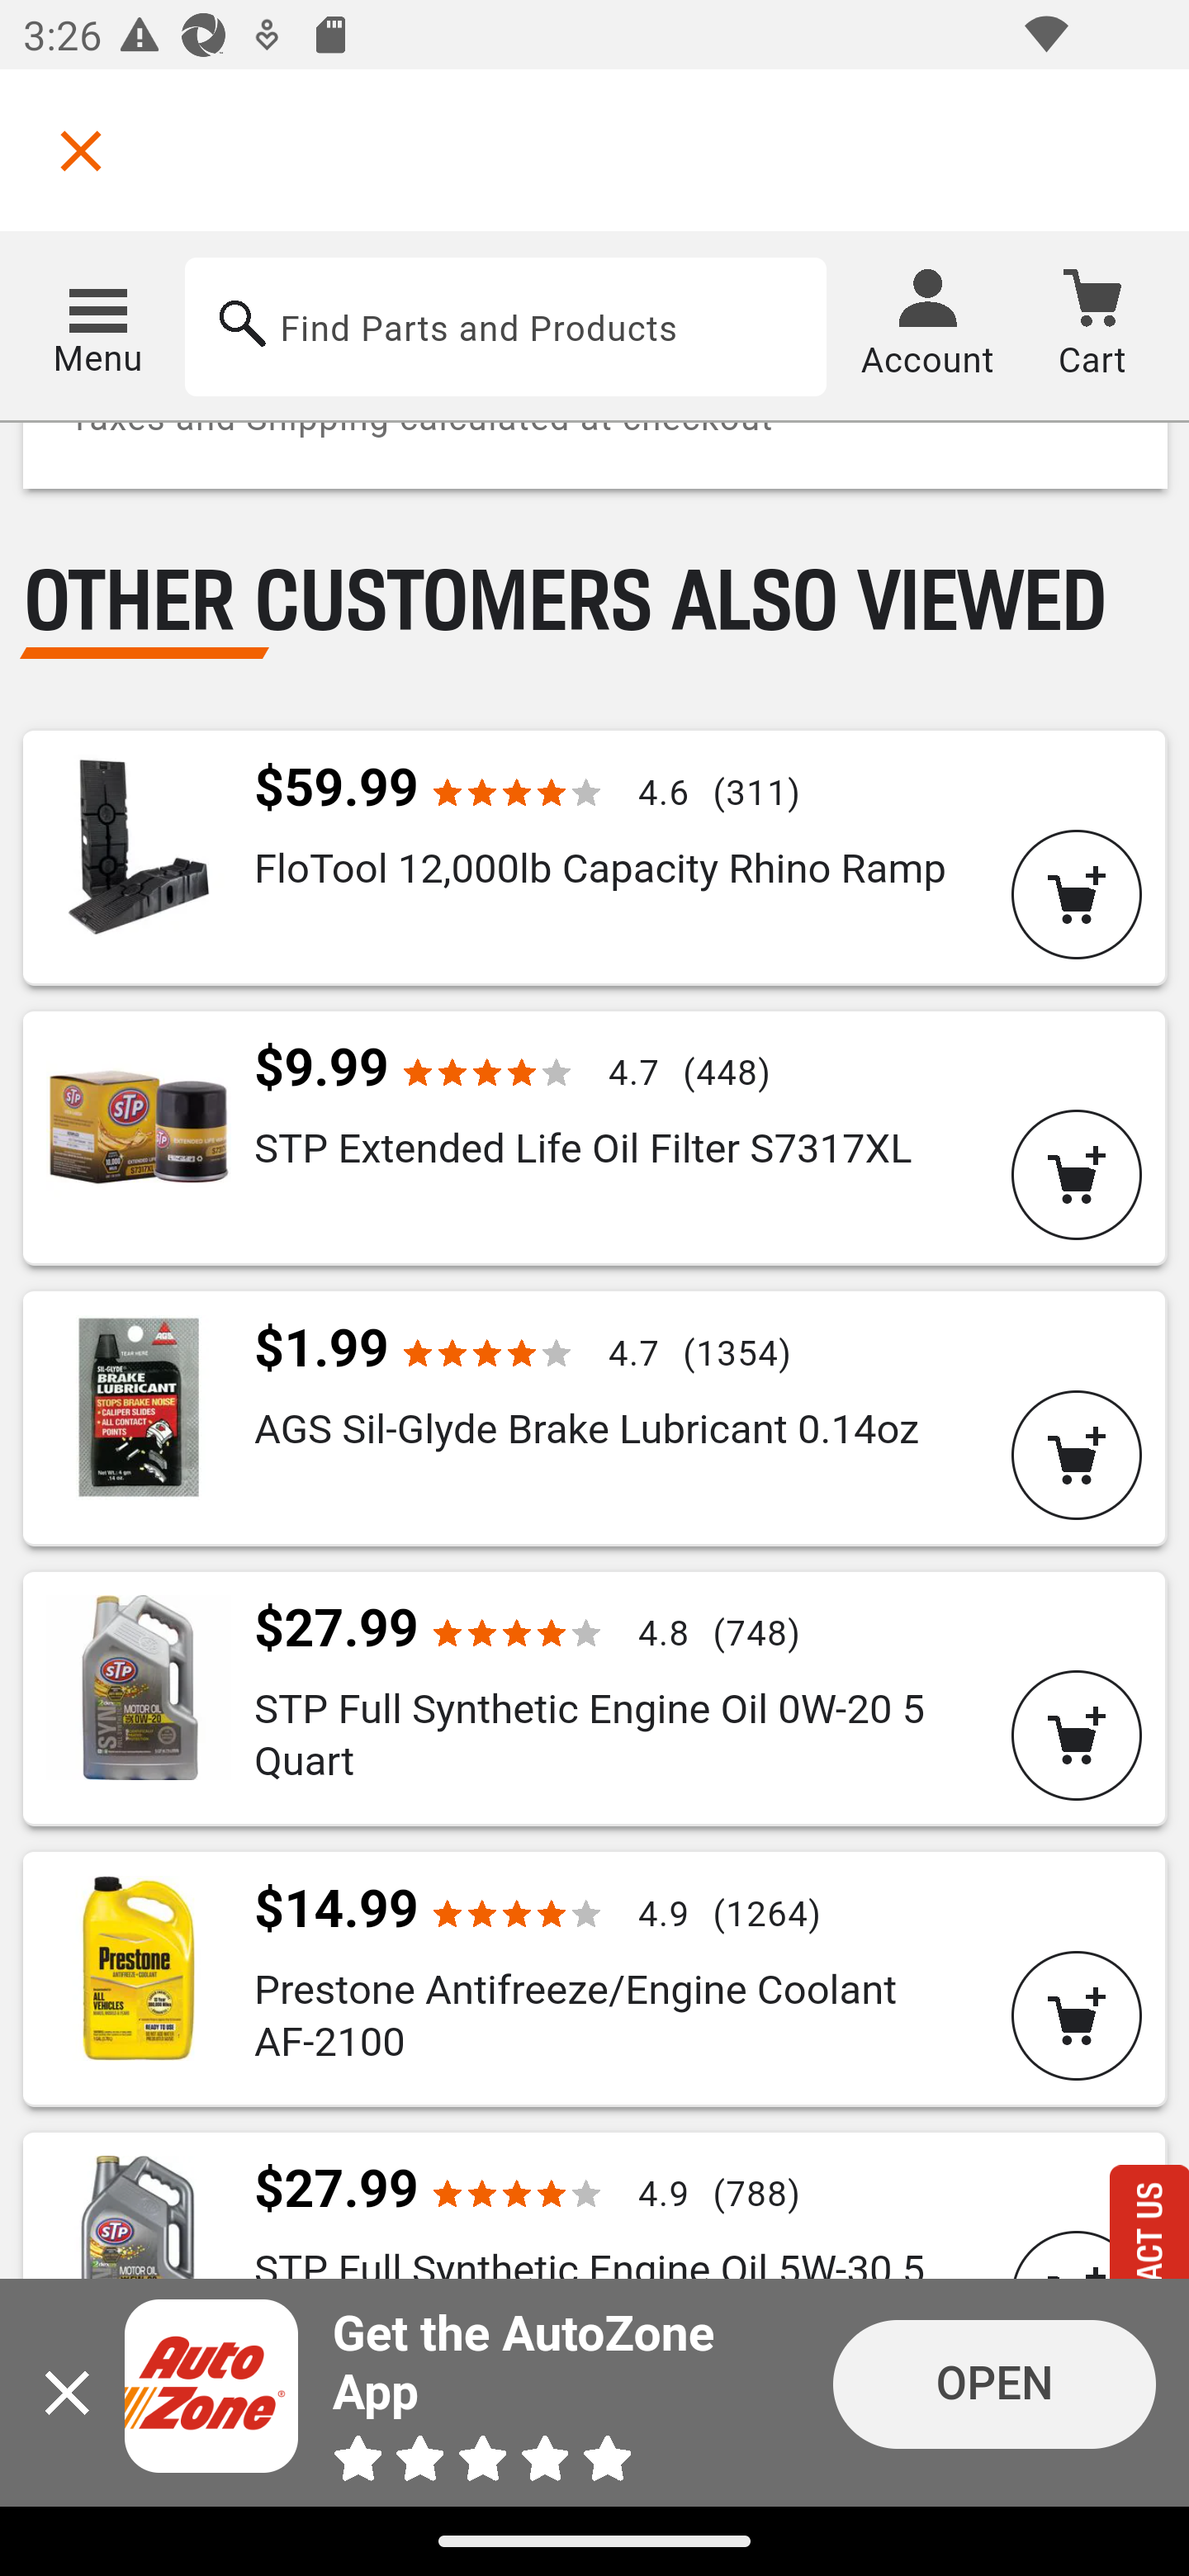  I want to click on Close icon Get the AutoZone App OPEN, so click(594, 2393).